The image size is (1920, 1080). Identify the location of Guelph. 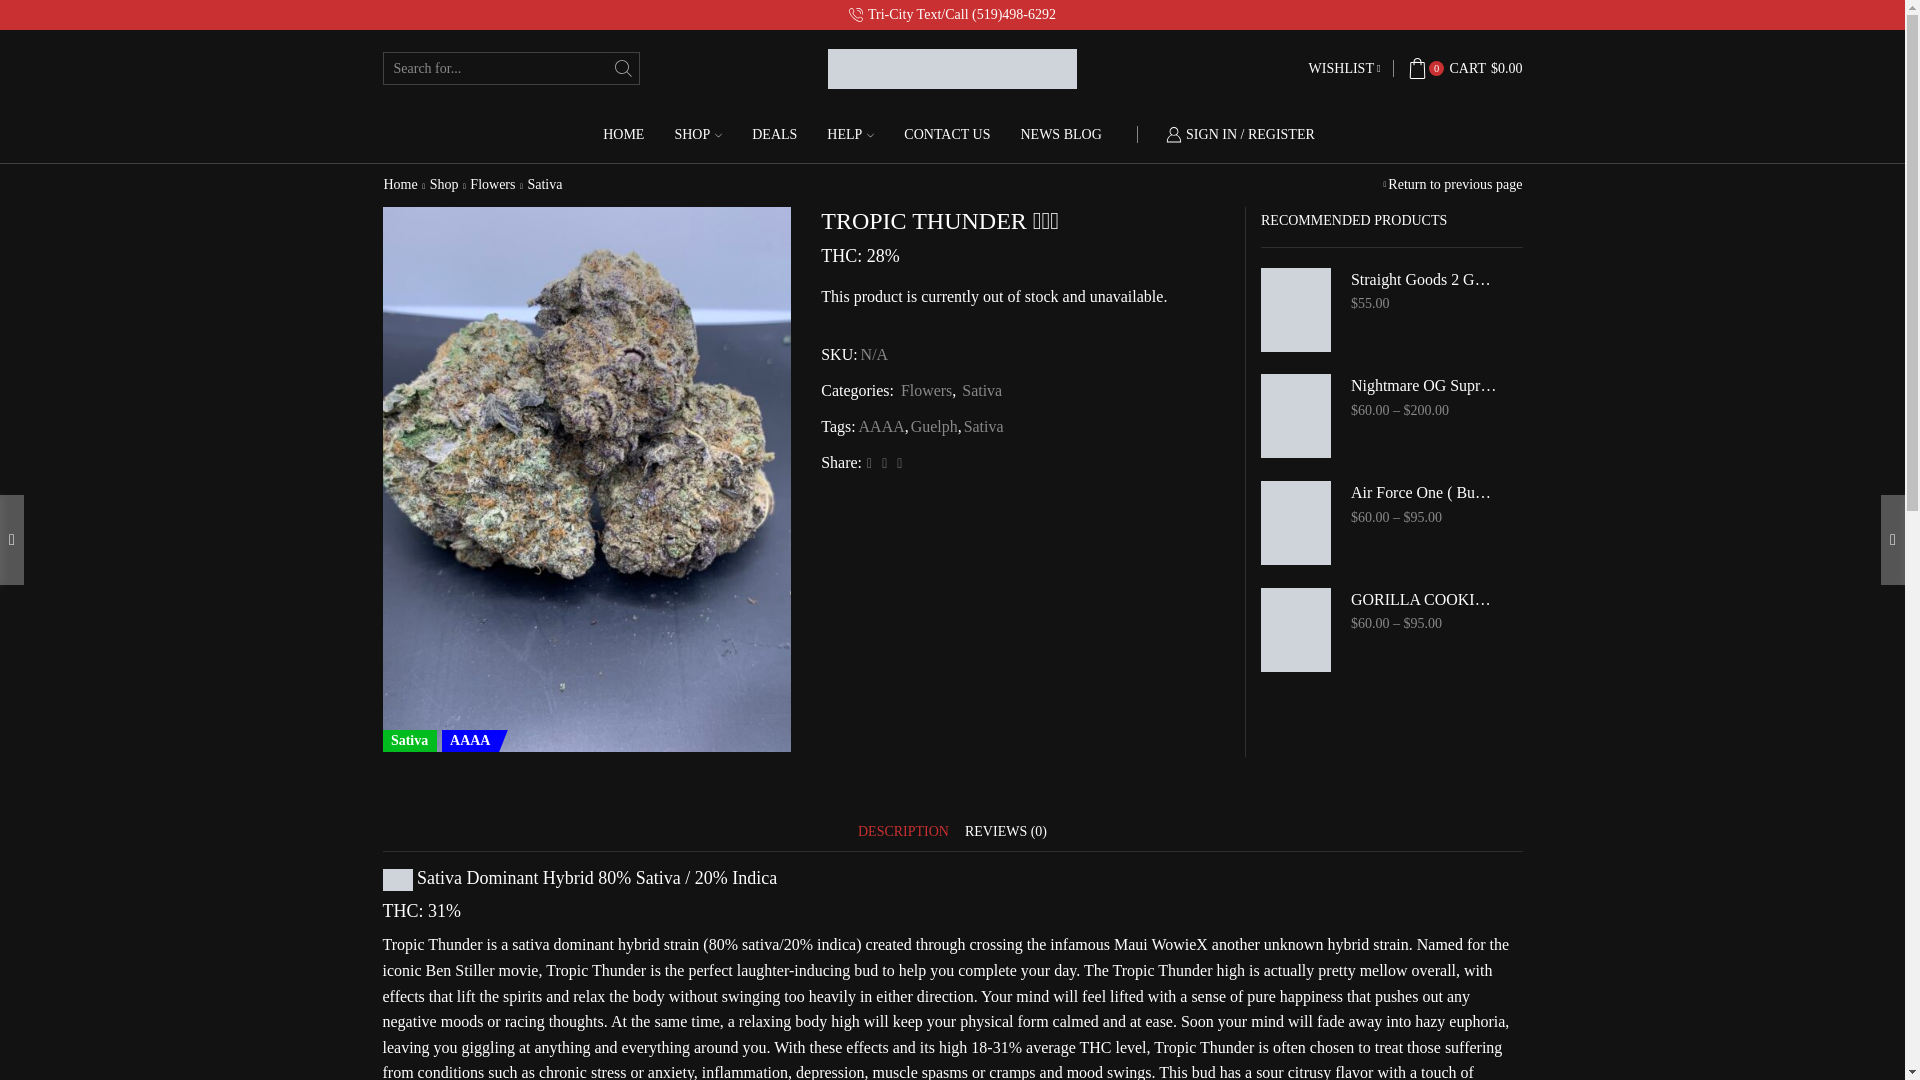
(933, 426).